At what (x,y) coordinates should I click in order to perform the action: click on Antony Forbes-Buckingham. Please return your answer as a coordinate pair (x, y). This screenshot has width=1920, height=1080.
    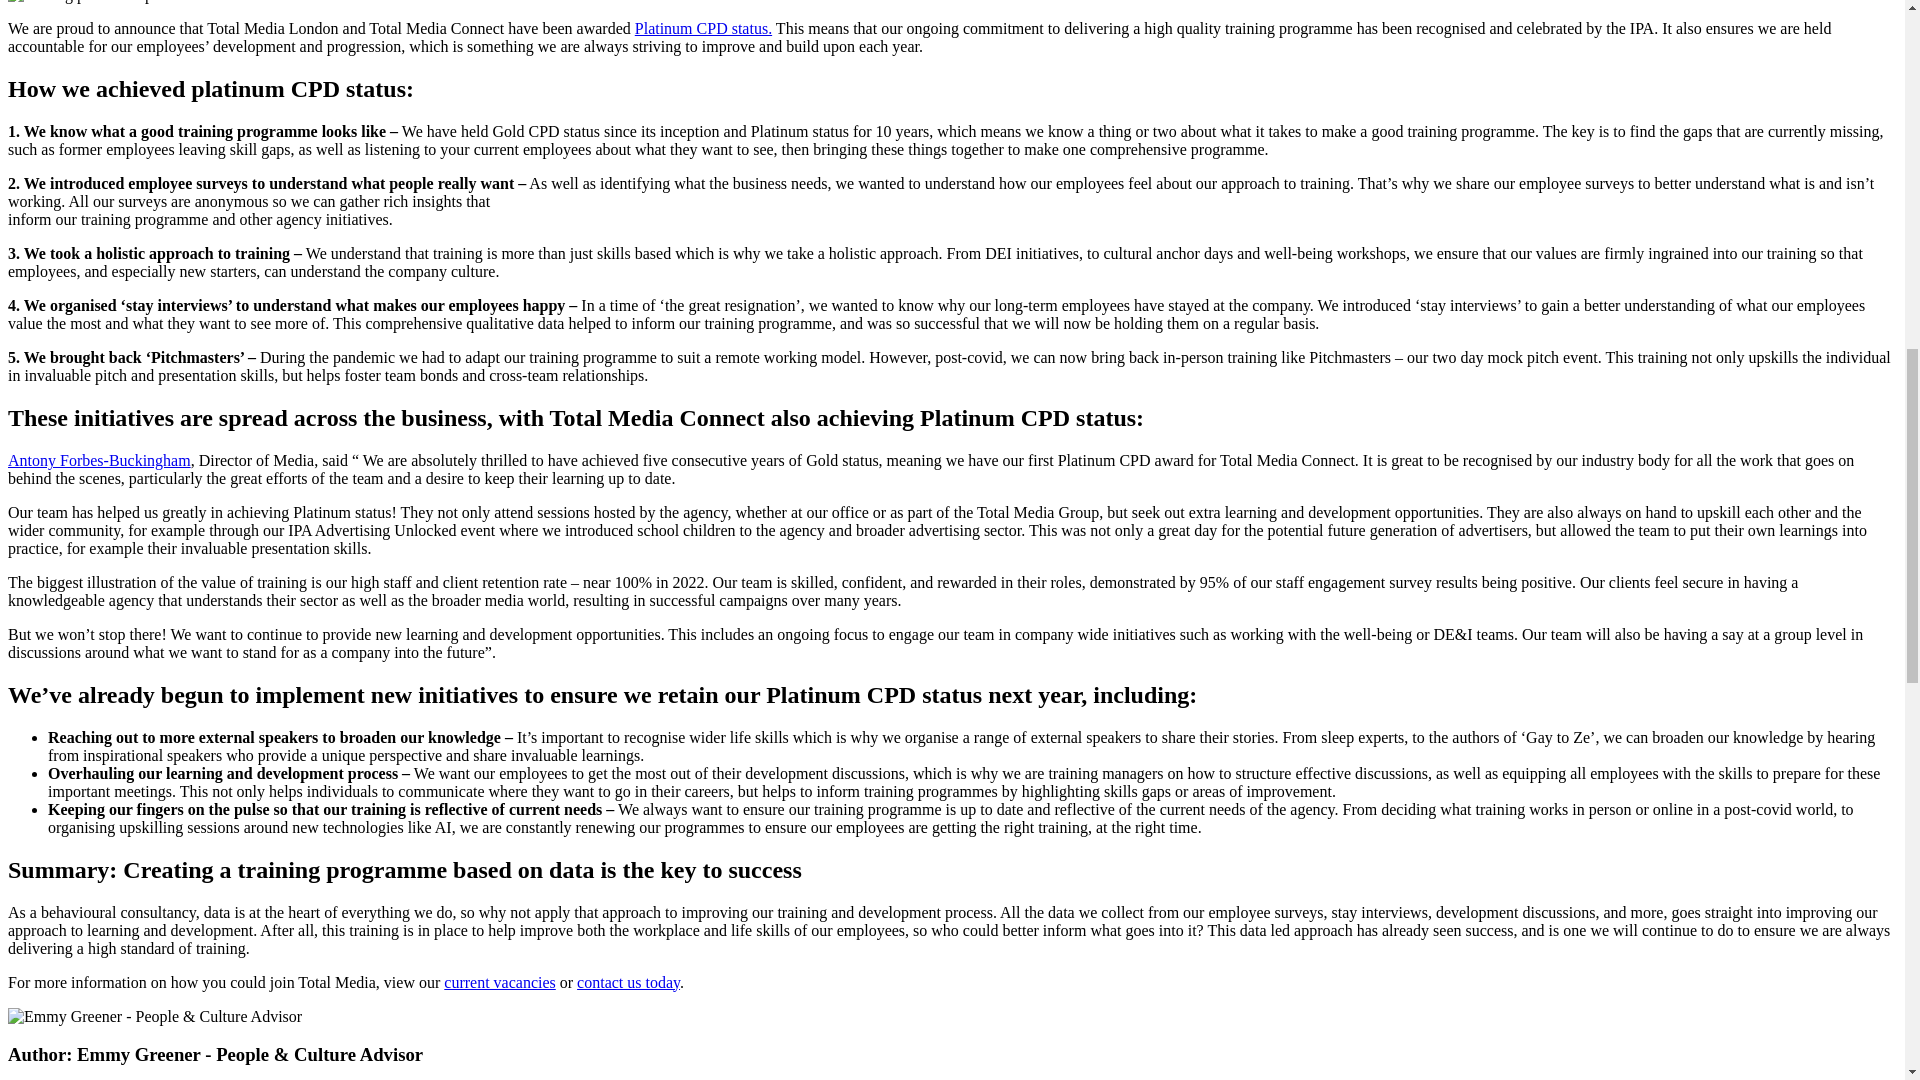
    Looking at the image, I should click on (98, 460).